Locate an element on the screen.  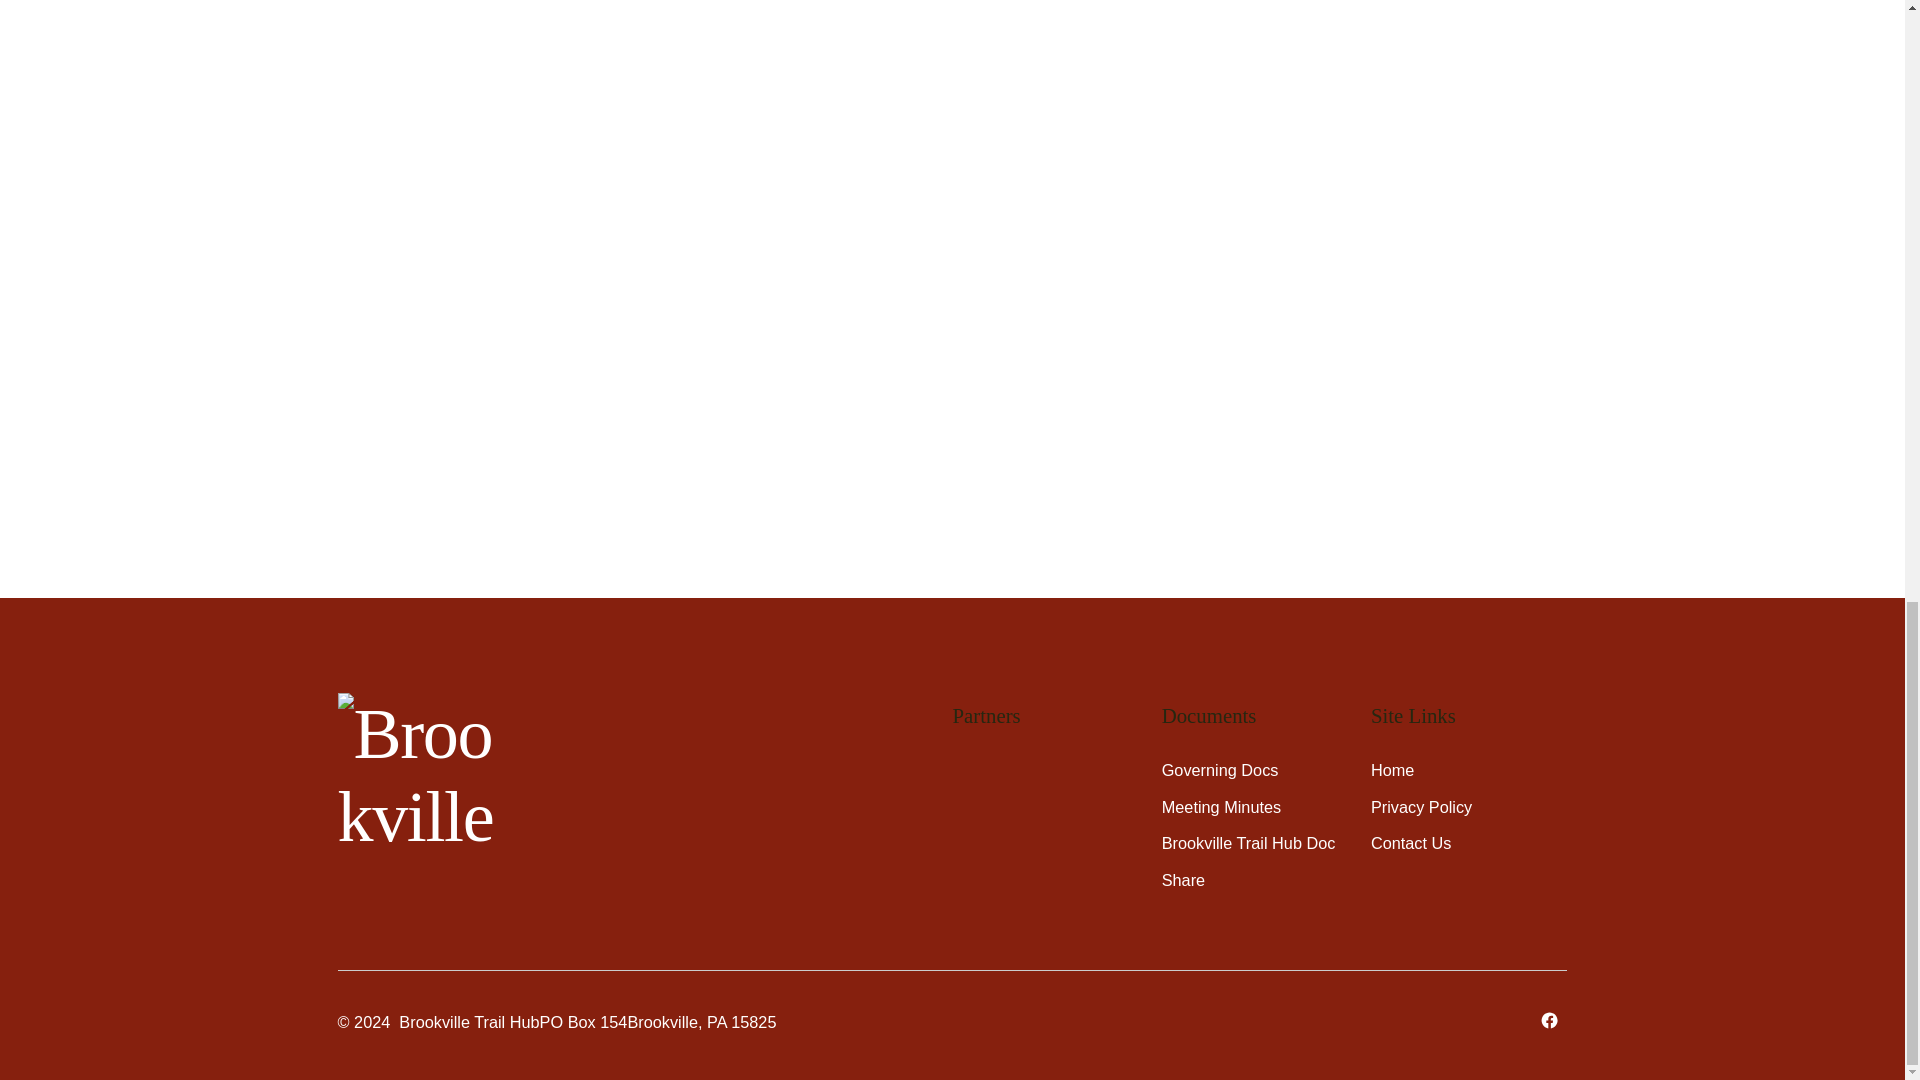
Home is located at coordinates (1392, 770).